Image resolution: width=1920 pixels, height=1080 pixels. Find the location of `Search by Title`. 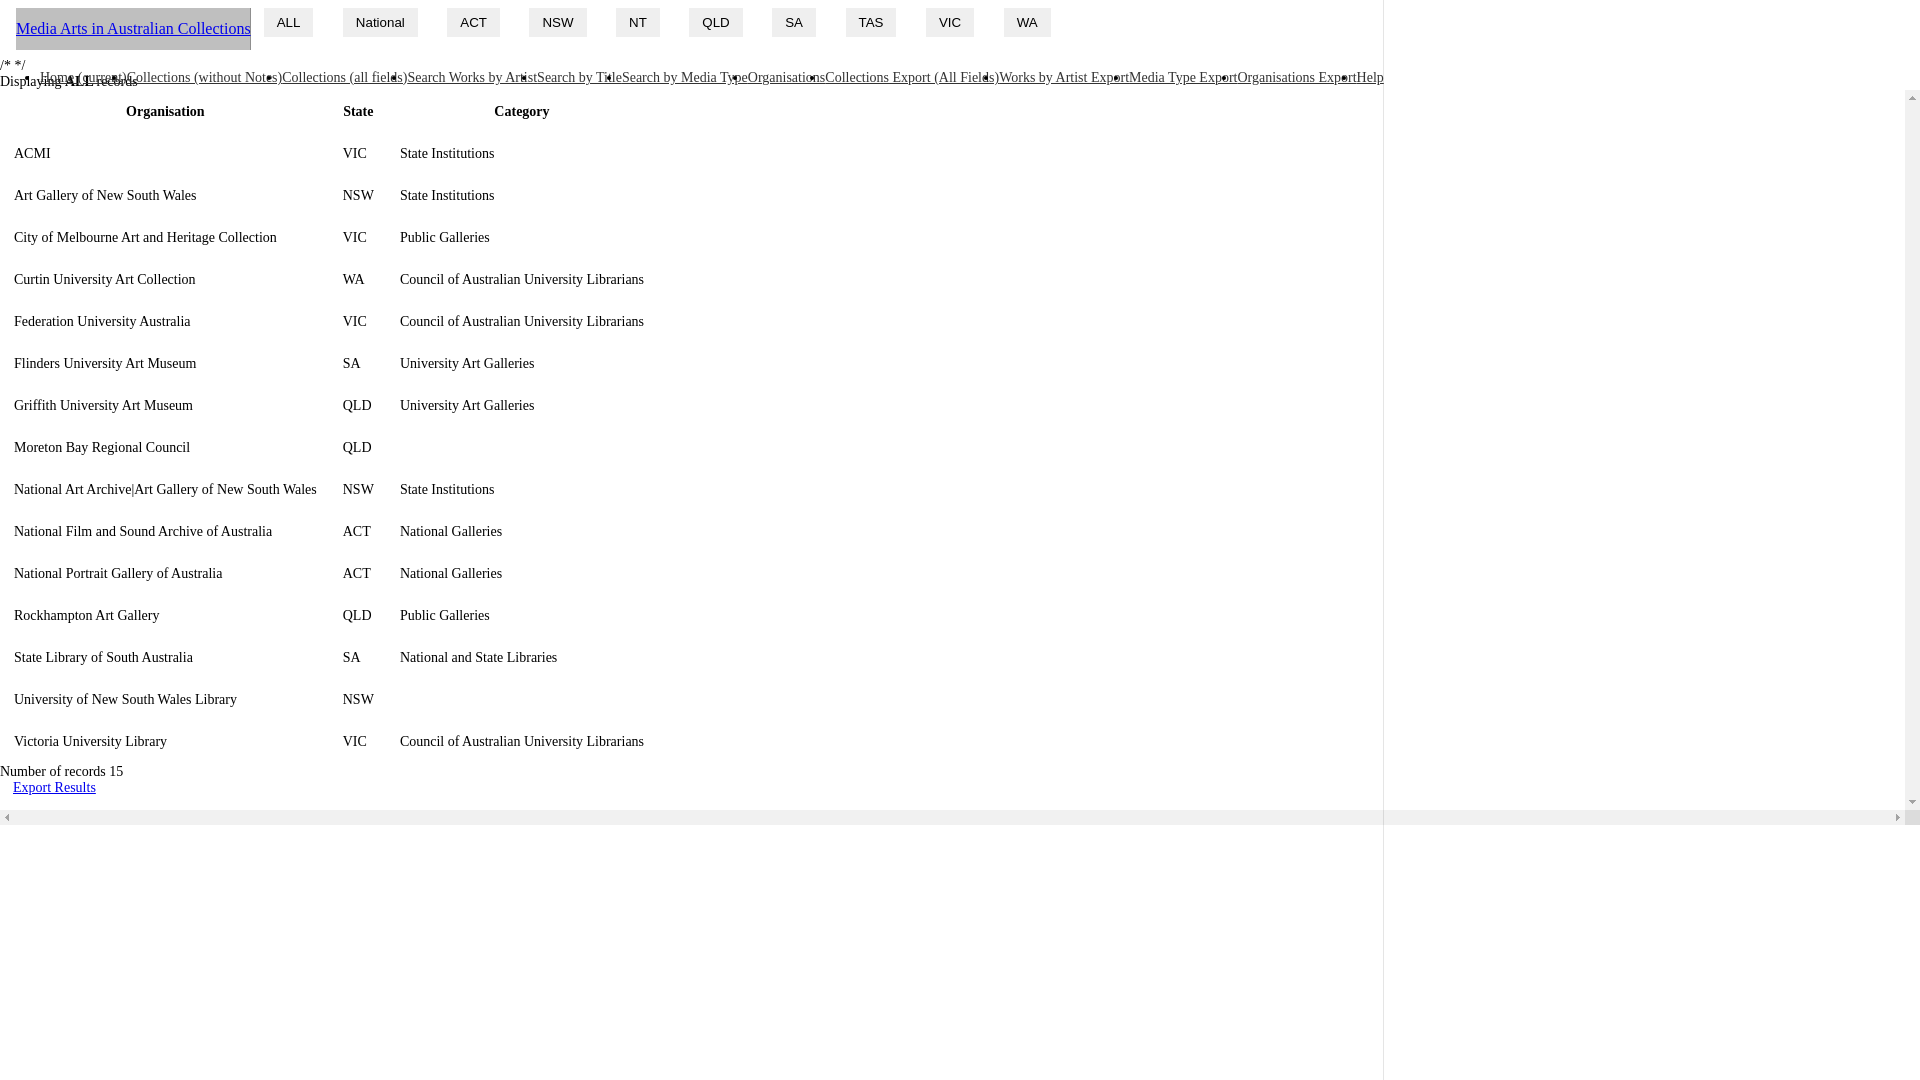

Search by Title is located at coordinates (580, 78).